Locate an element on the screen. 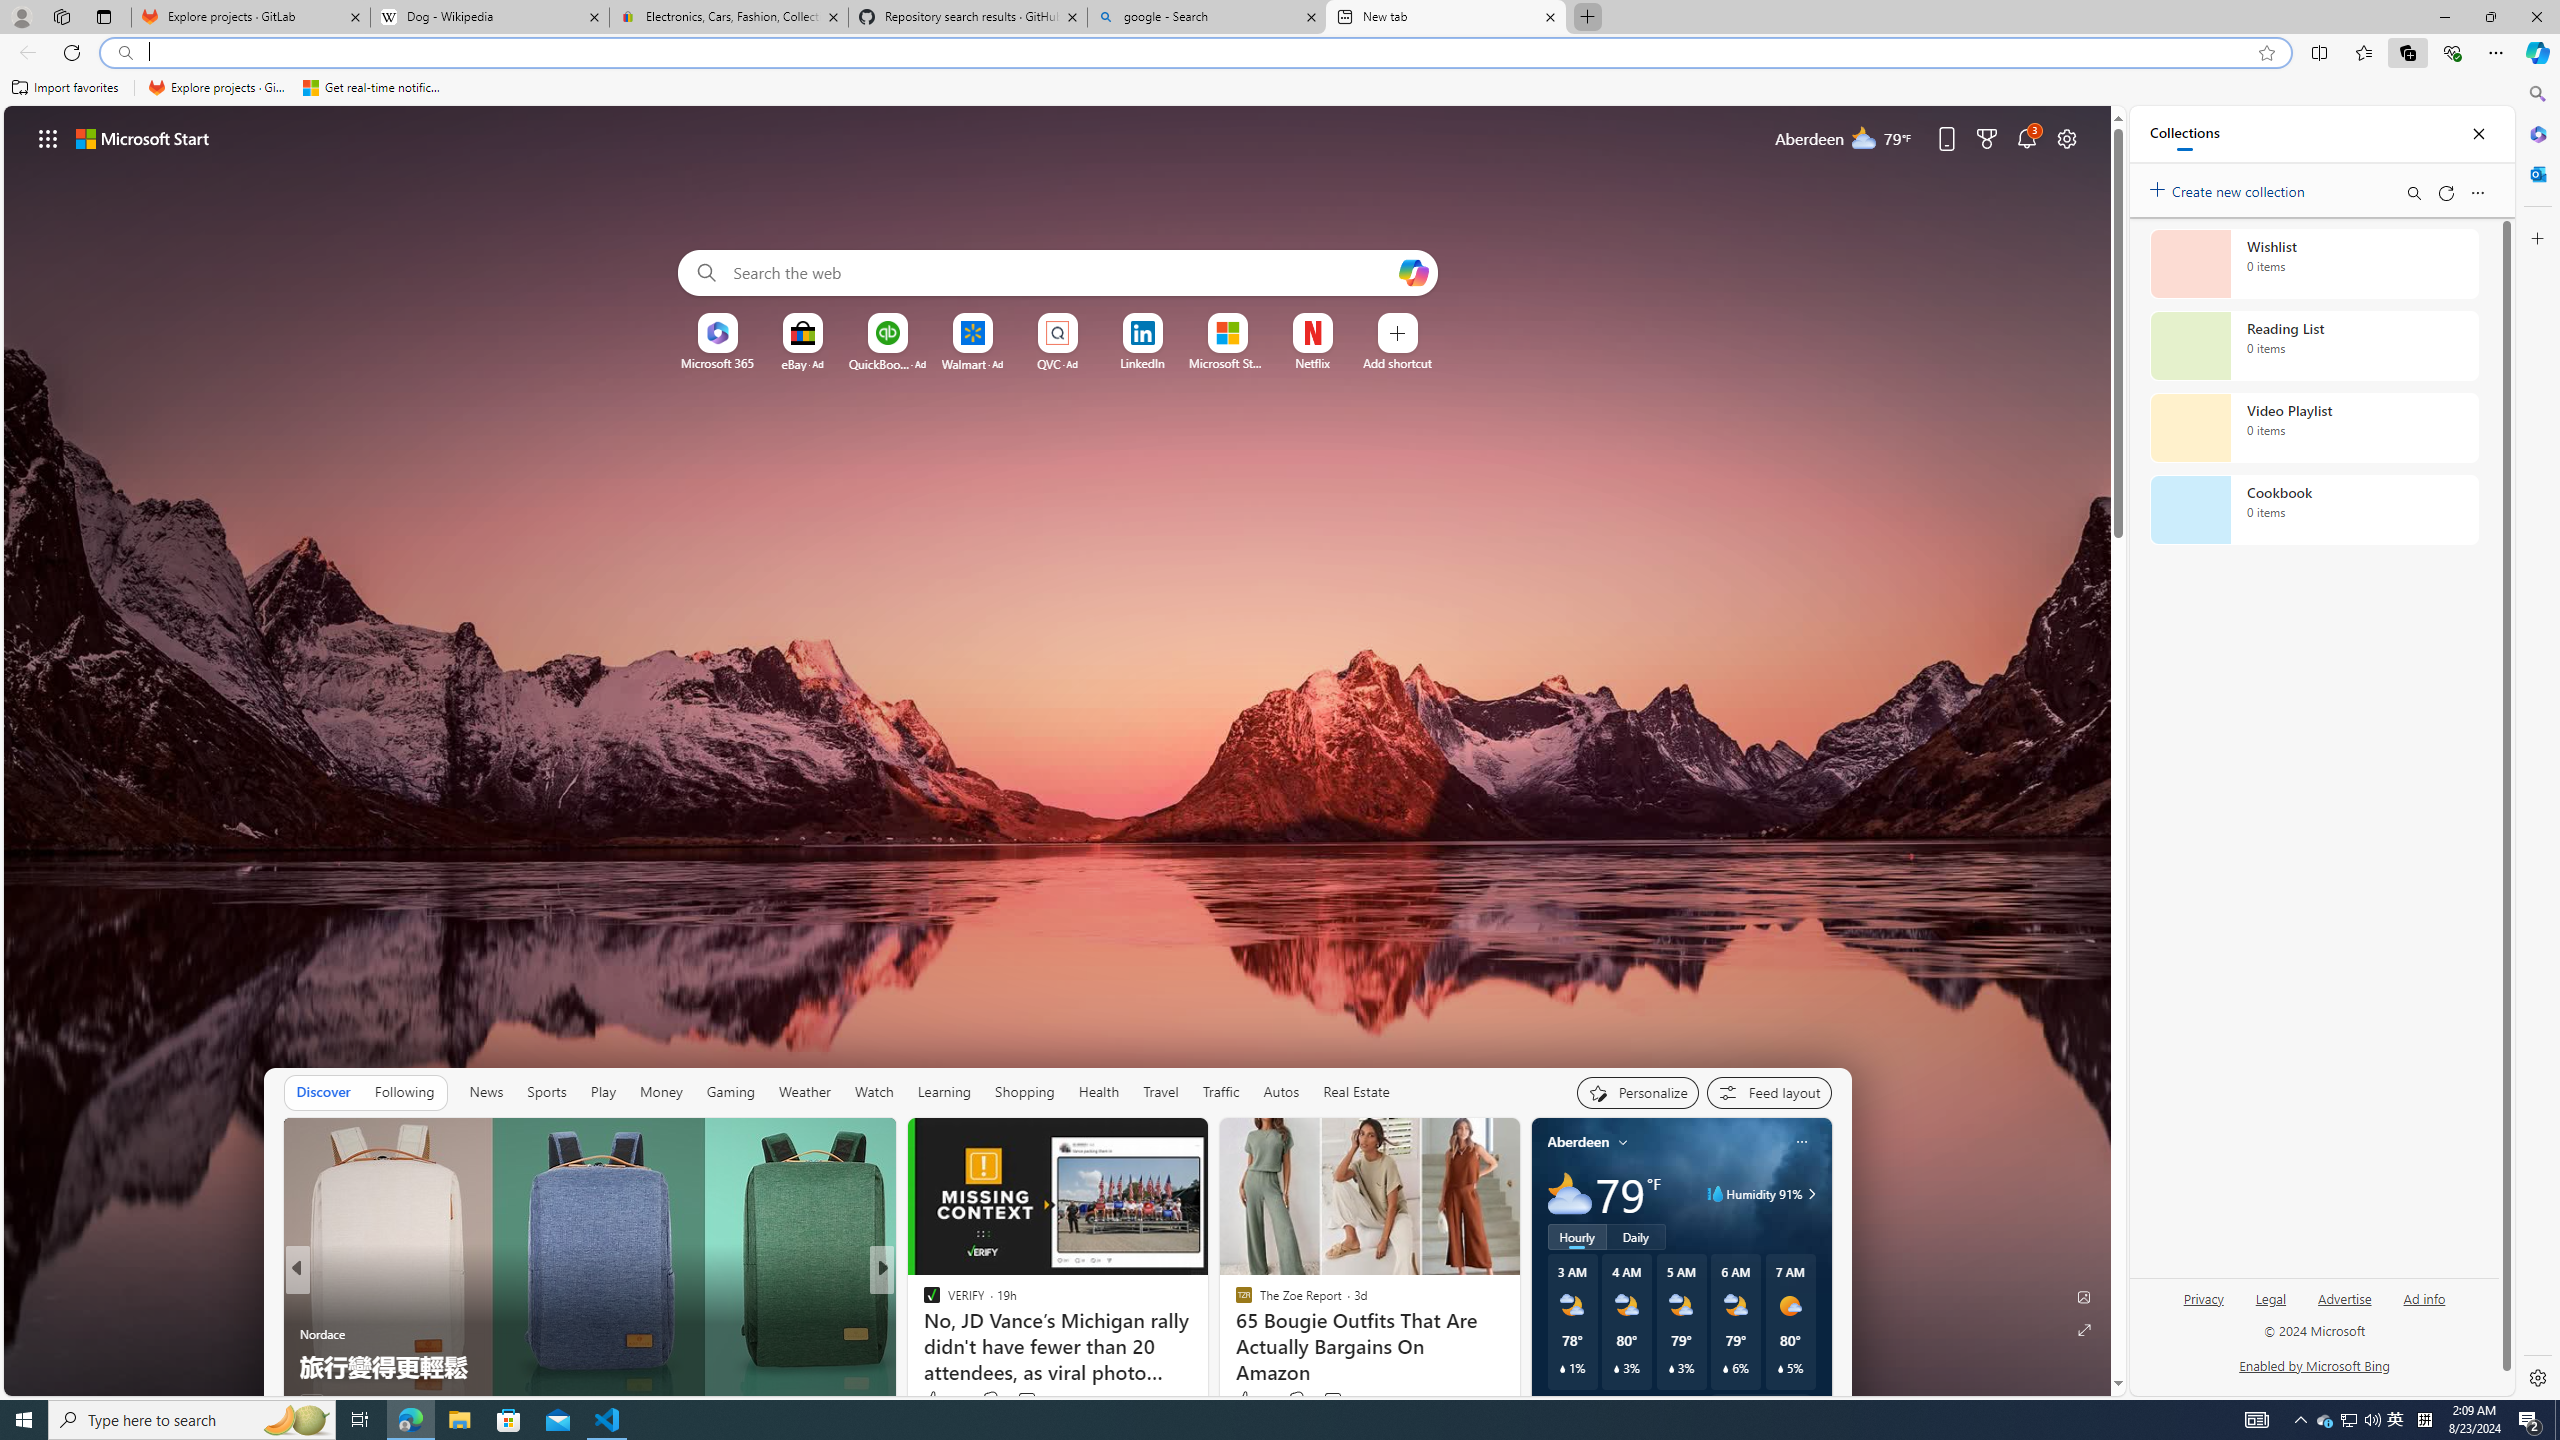 The width and height of the screenshot is (2560, 1440). Ad info is located at coordinates (2424, 1298).